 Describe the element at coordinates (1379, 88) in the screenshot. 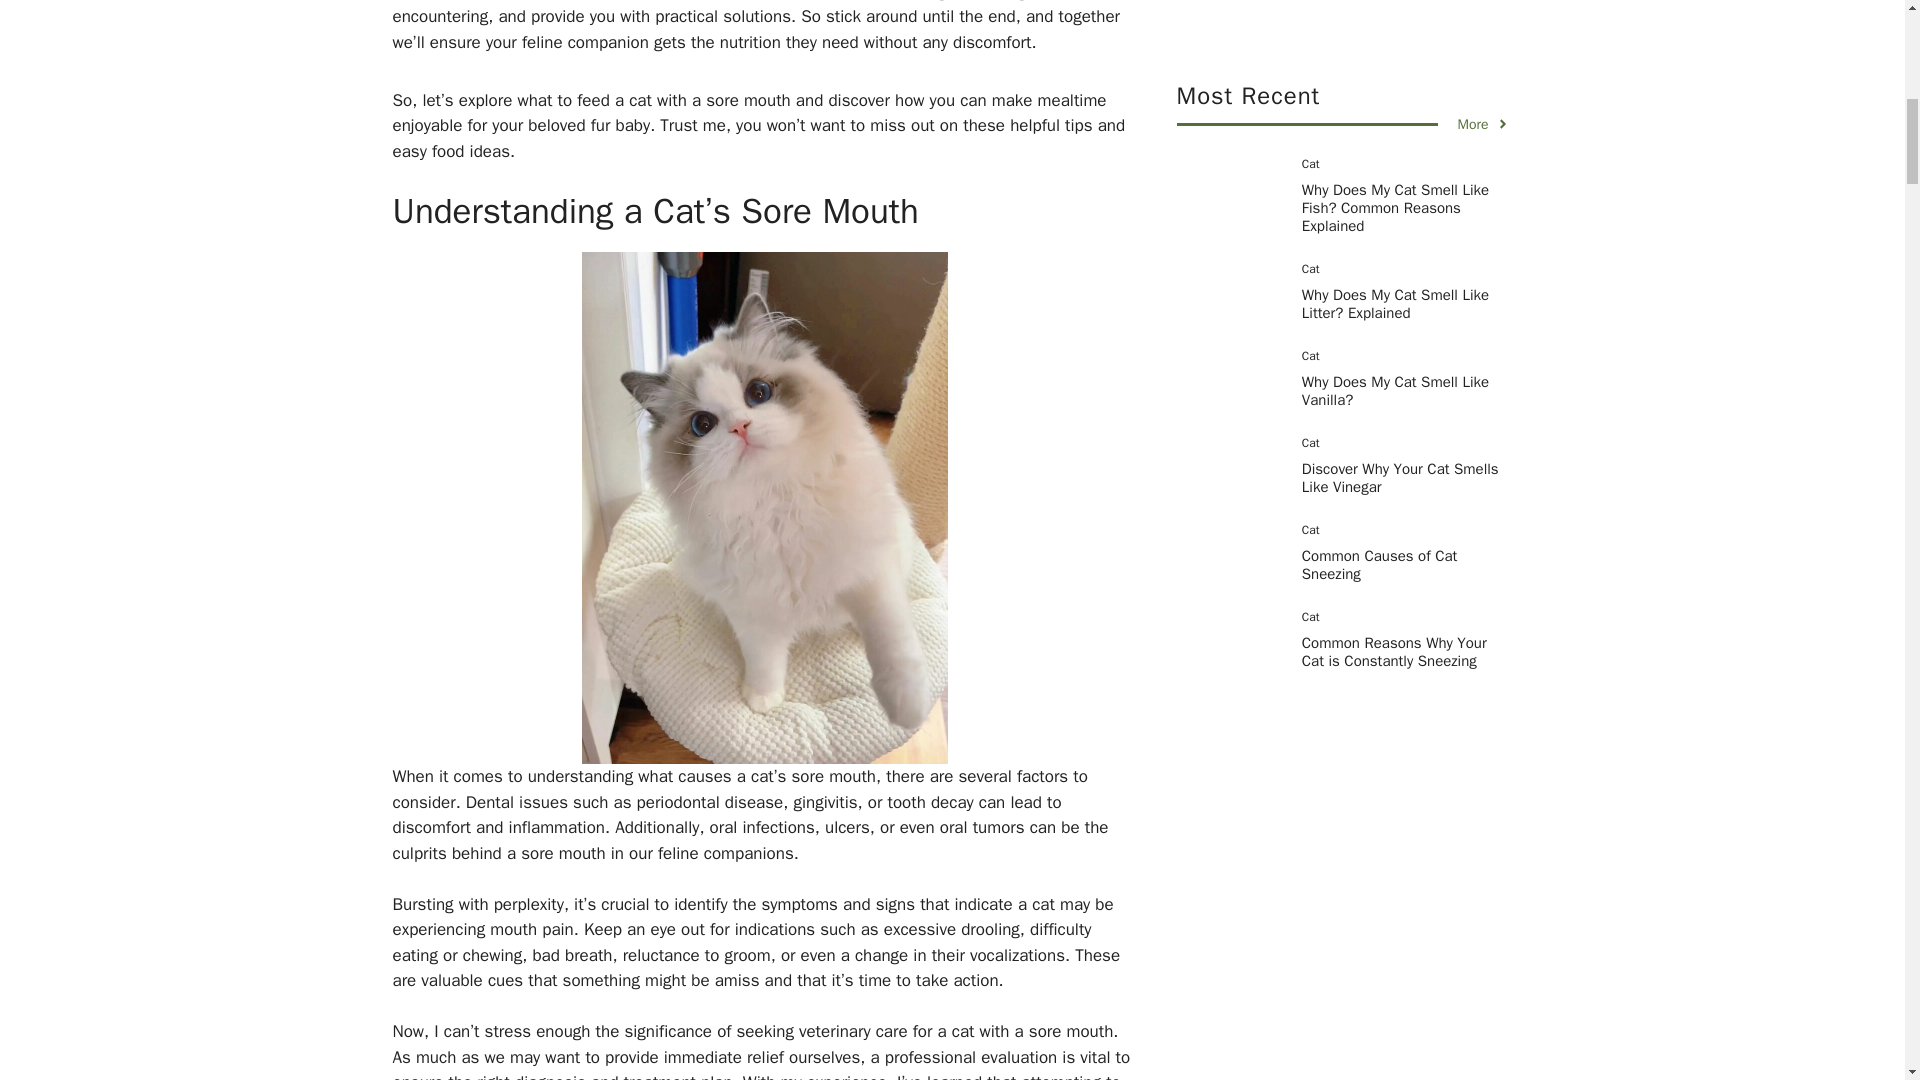

I see `Common Causes of Cat Sneezing` at that location.